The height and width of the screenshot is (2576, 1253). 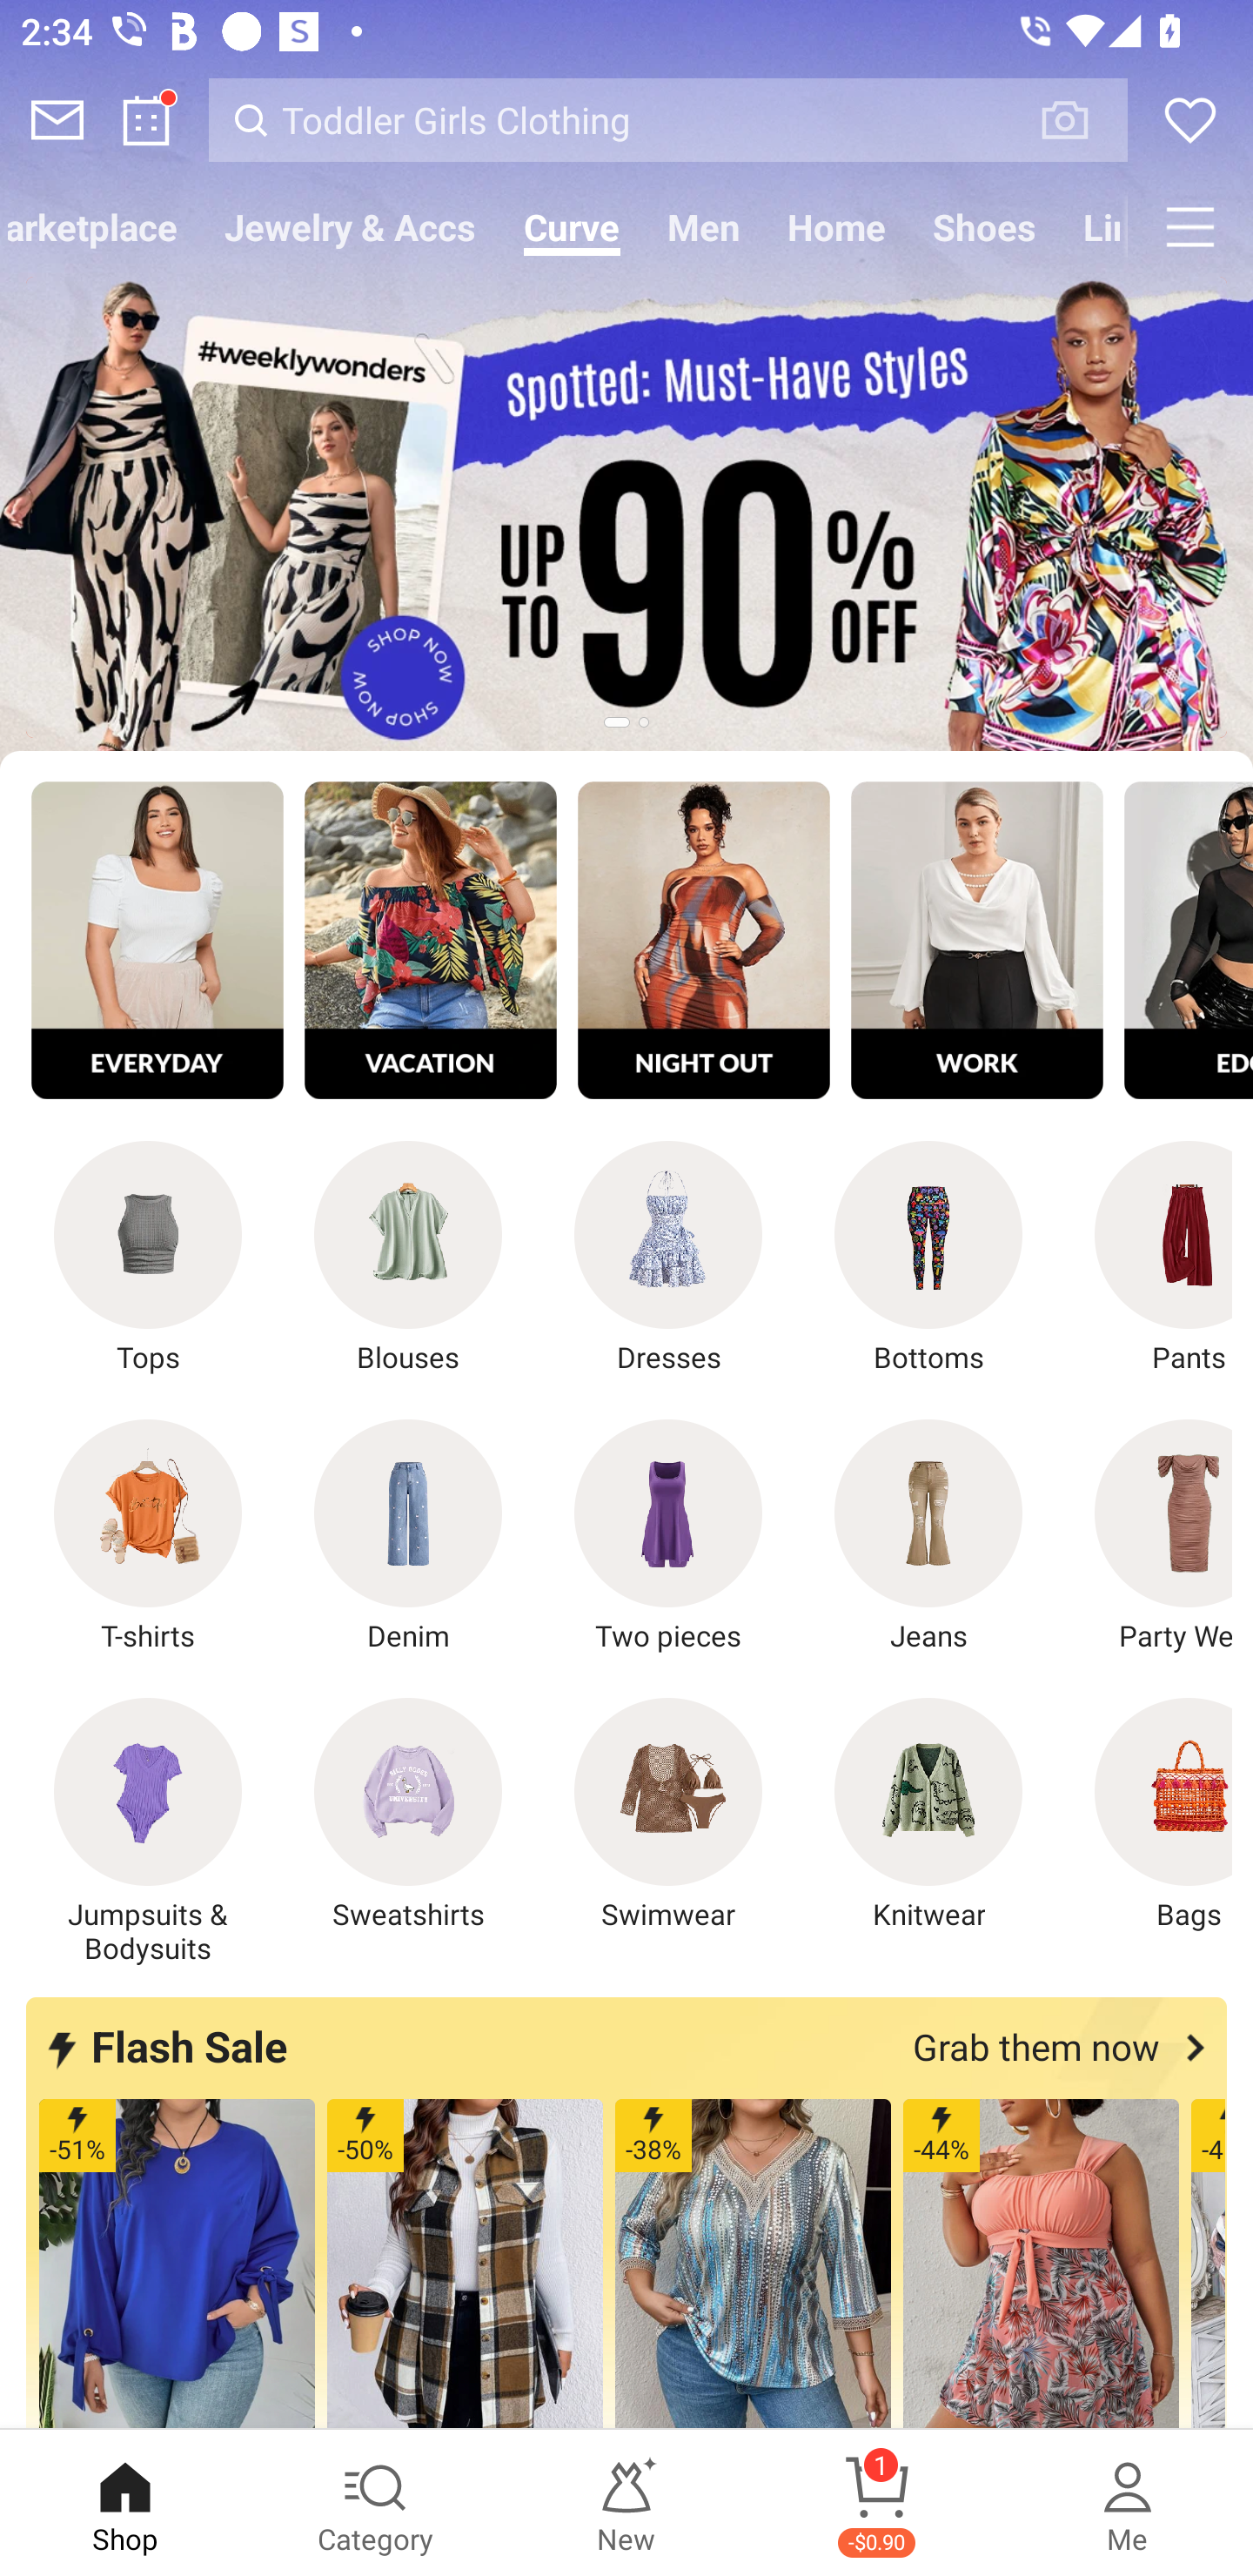 What do you see at coordinates (1190, 120) in the screenshot?
I see `Wishlist` at bounding box center [1190, 120].